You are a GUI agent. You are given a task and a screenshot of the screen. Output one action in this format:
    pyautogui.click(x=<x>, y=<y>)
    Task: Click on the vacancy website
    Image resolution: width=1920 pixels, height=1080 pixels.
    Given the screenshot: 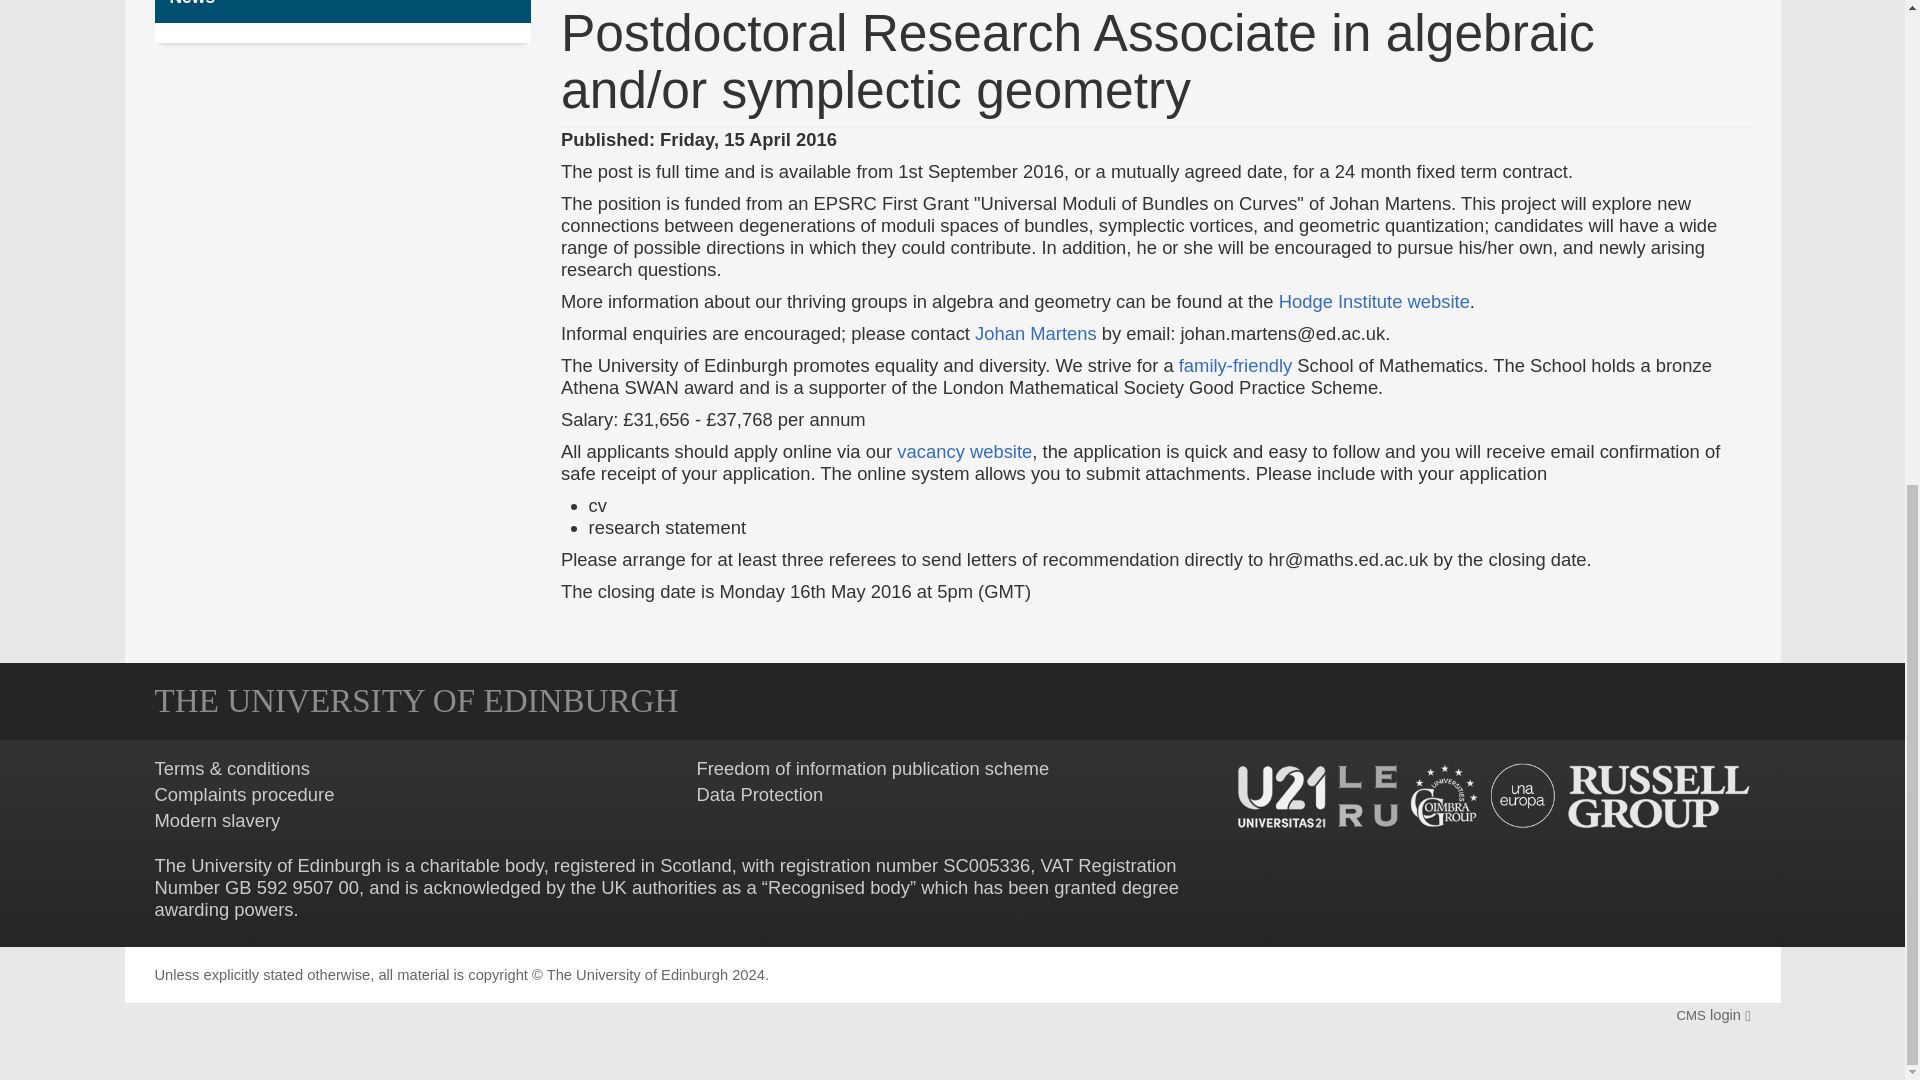 What is the action you would take?
    pyautogui.click(x=964, y=451)
    